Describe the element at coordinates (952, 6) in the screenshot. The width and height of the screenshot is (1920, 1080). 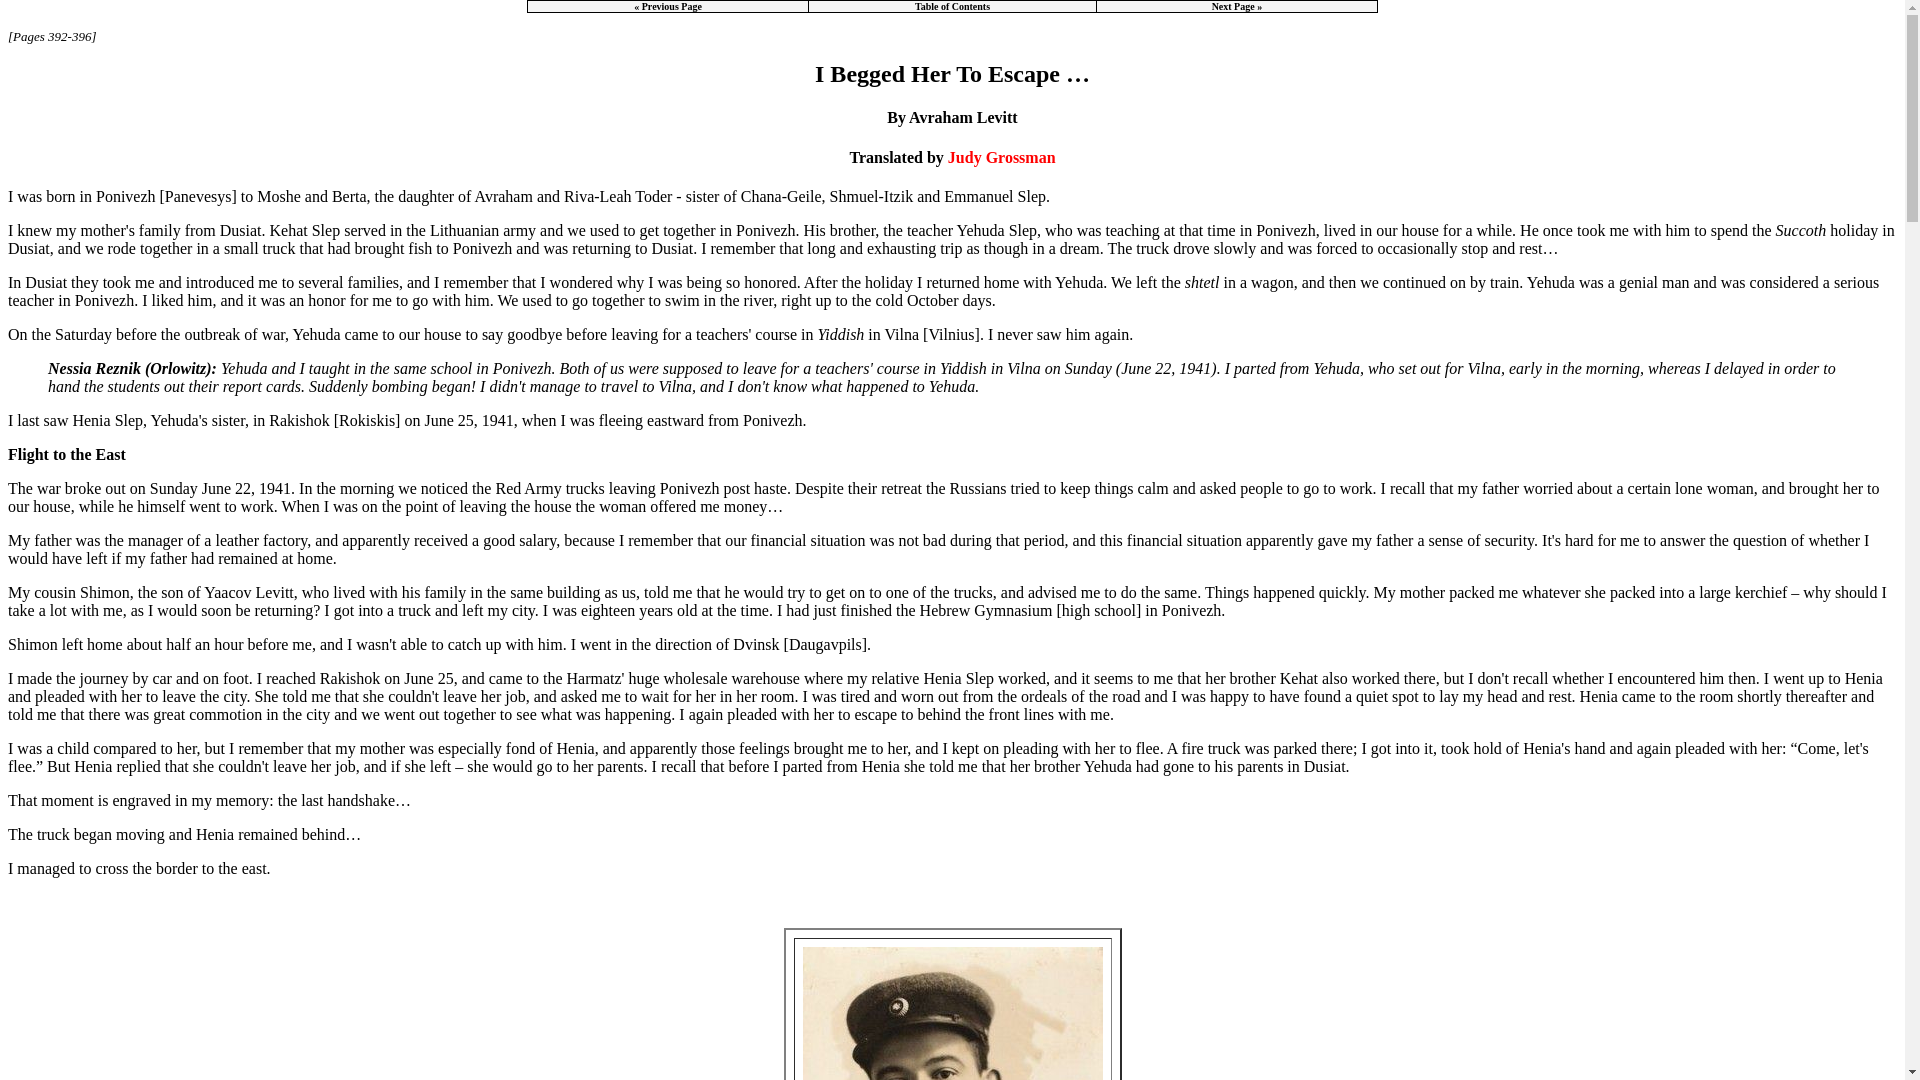
I see `Table of Contents` at that location.